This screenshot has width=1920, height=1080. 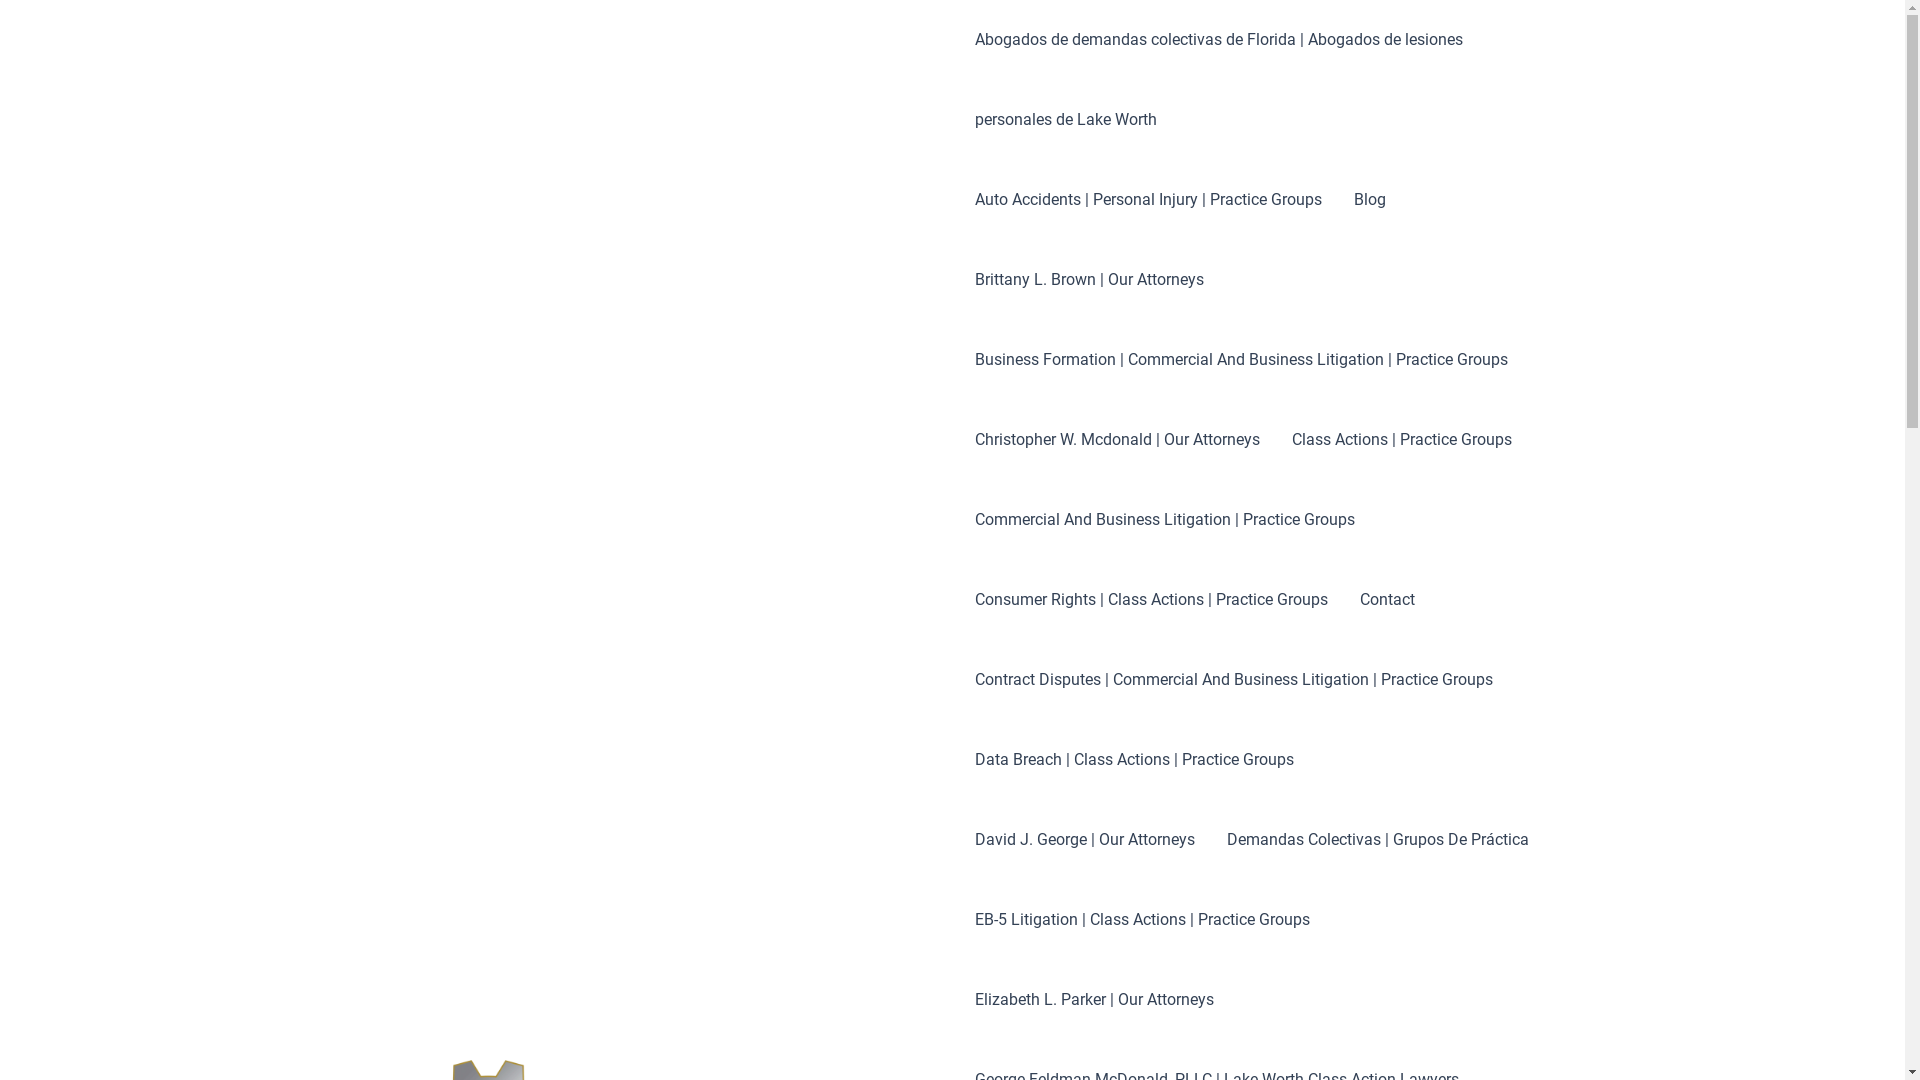 I want to click on Class Actions | Practice Groups, so click(x=1402, y=440).